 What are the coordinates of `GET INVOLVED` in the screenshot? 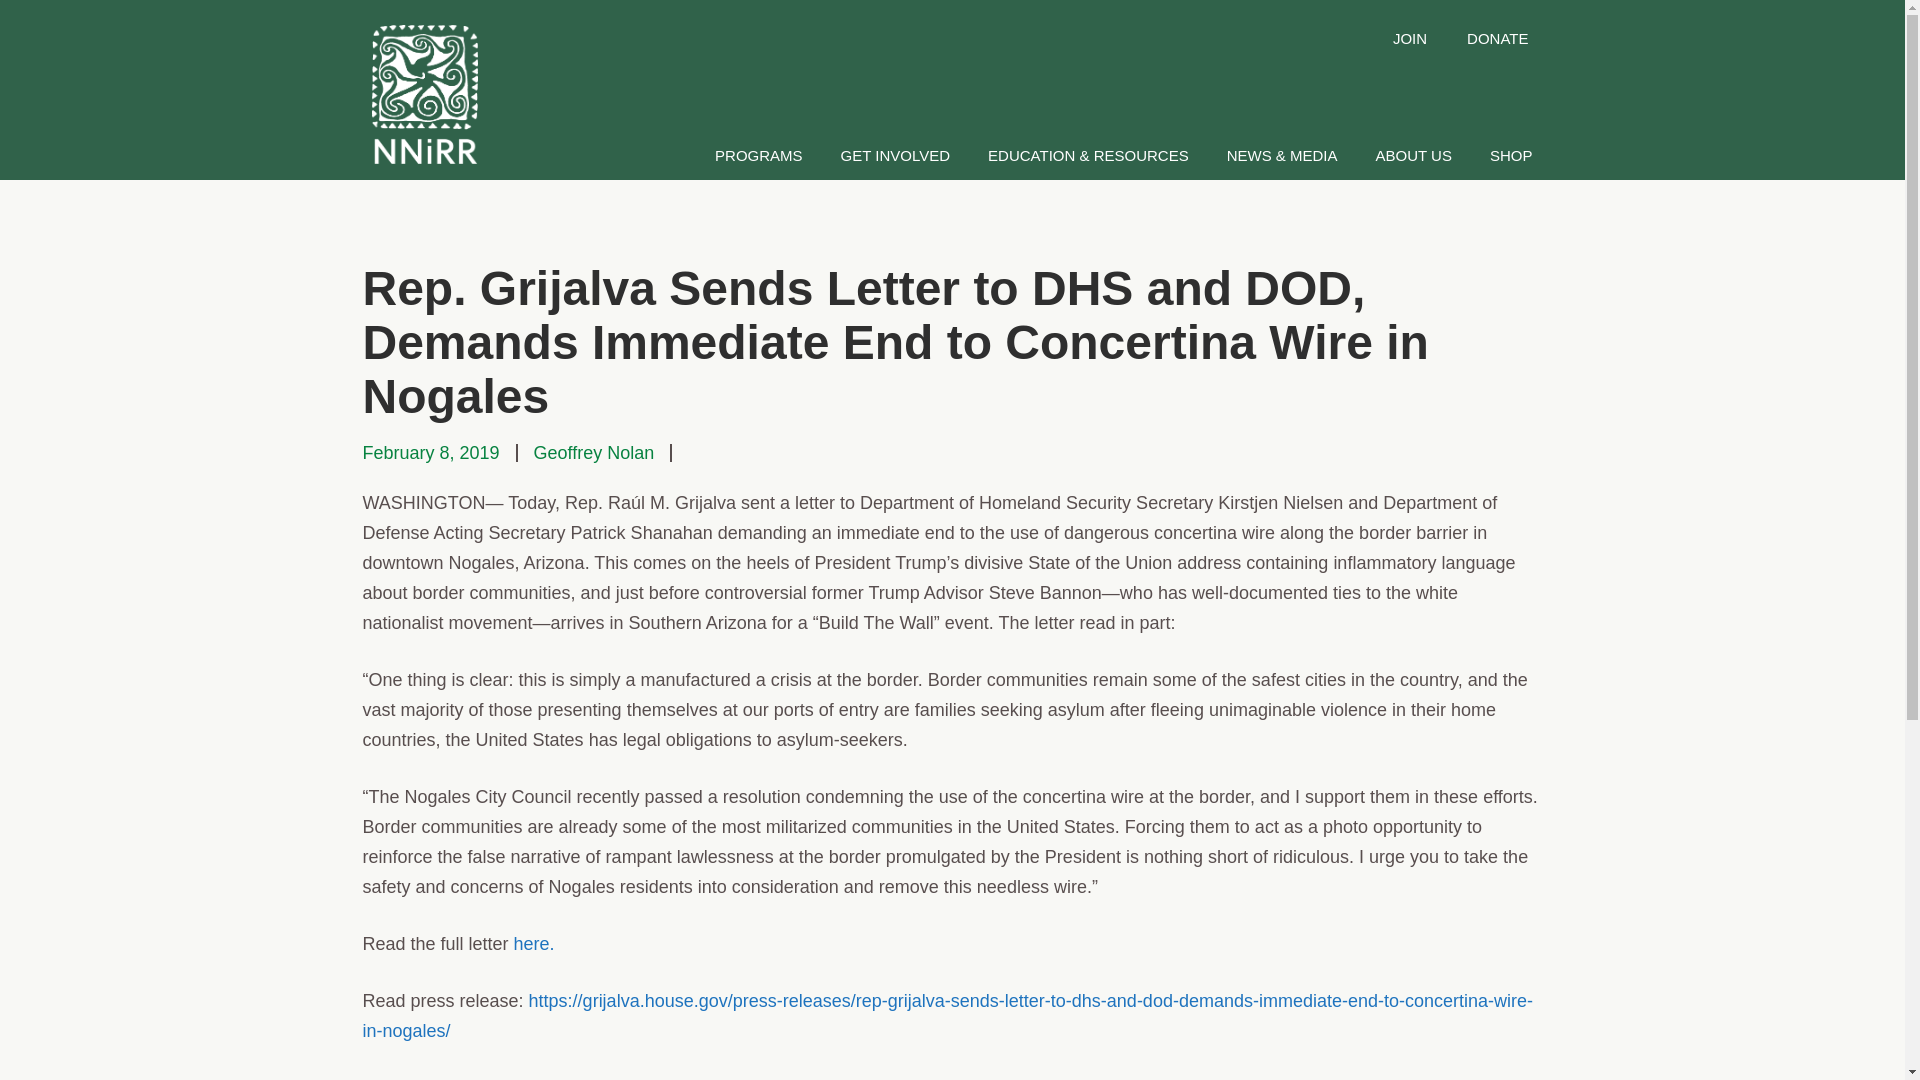 It's located at (895, 155).